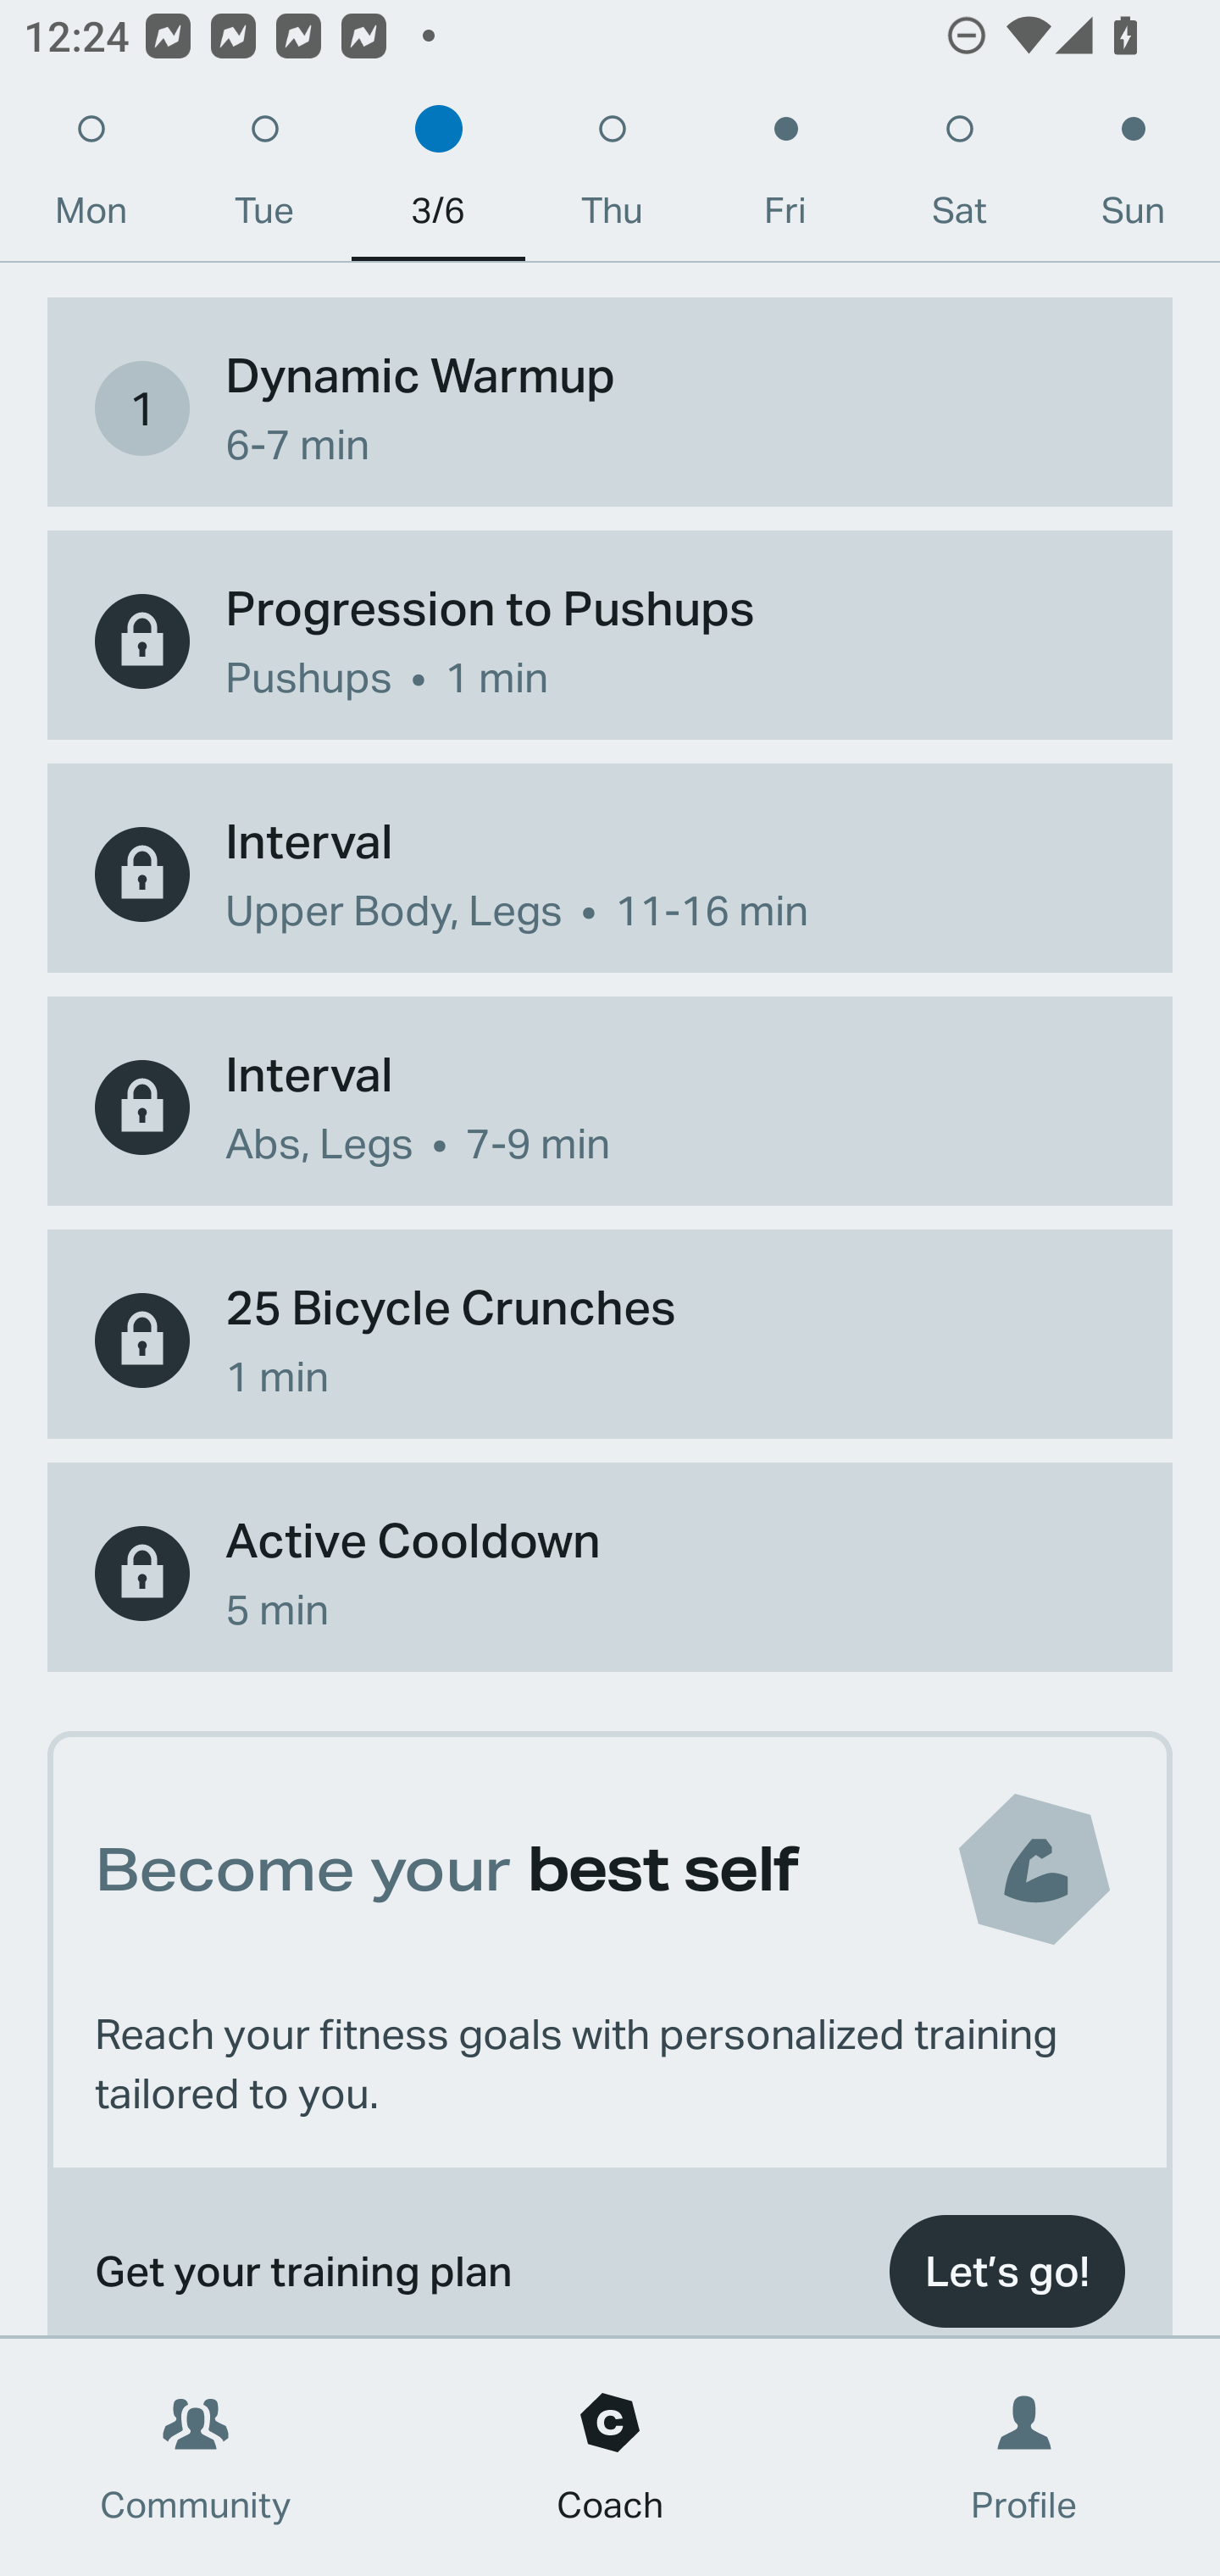 The height and width of the screenshot is (2576, 1220). What do you see at coordinates (612, 178) in the screenshot?
I see `Thu` at bounding box center [612, 178].